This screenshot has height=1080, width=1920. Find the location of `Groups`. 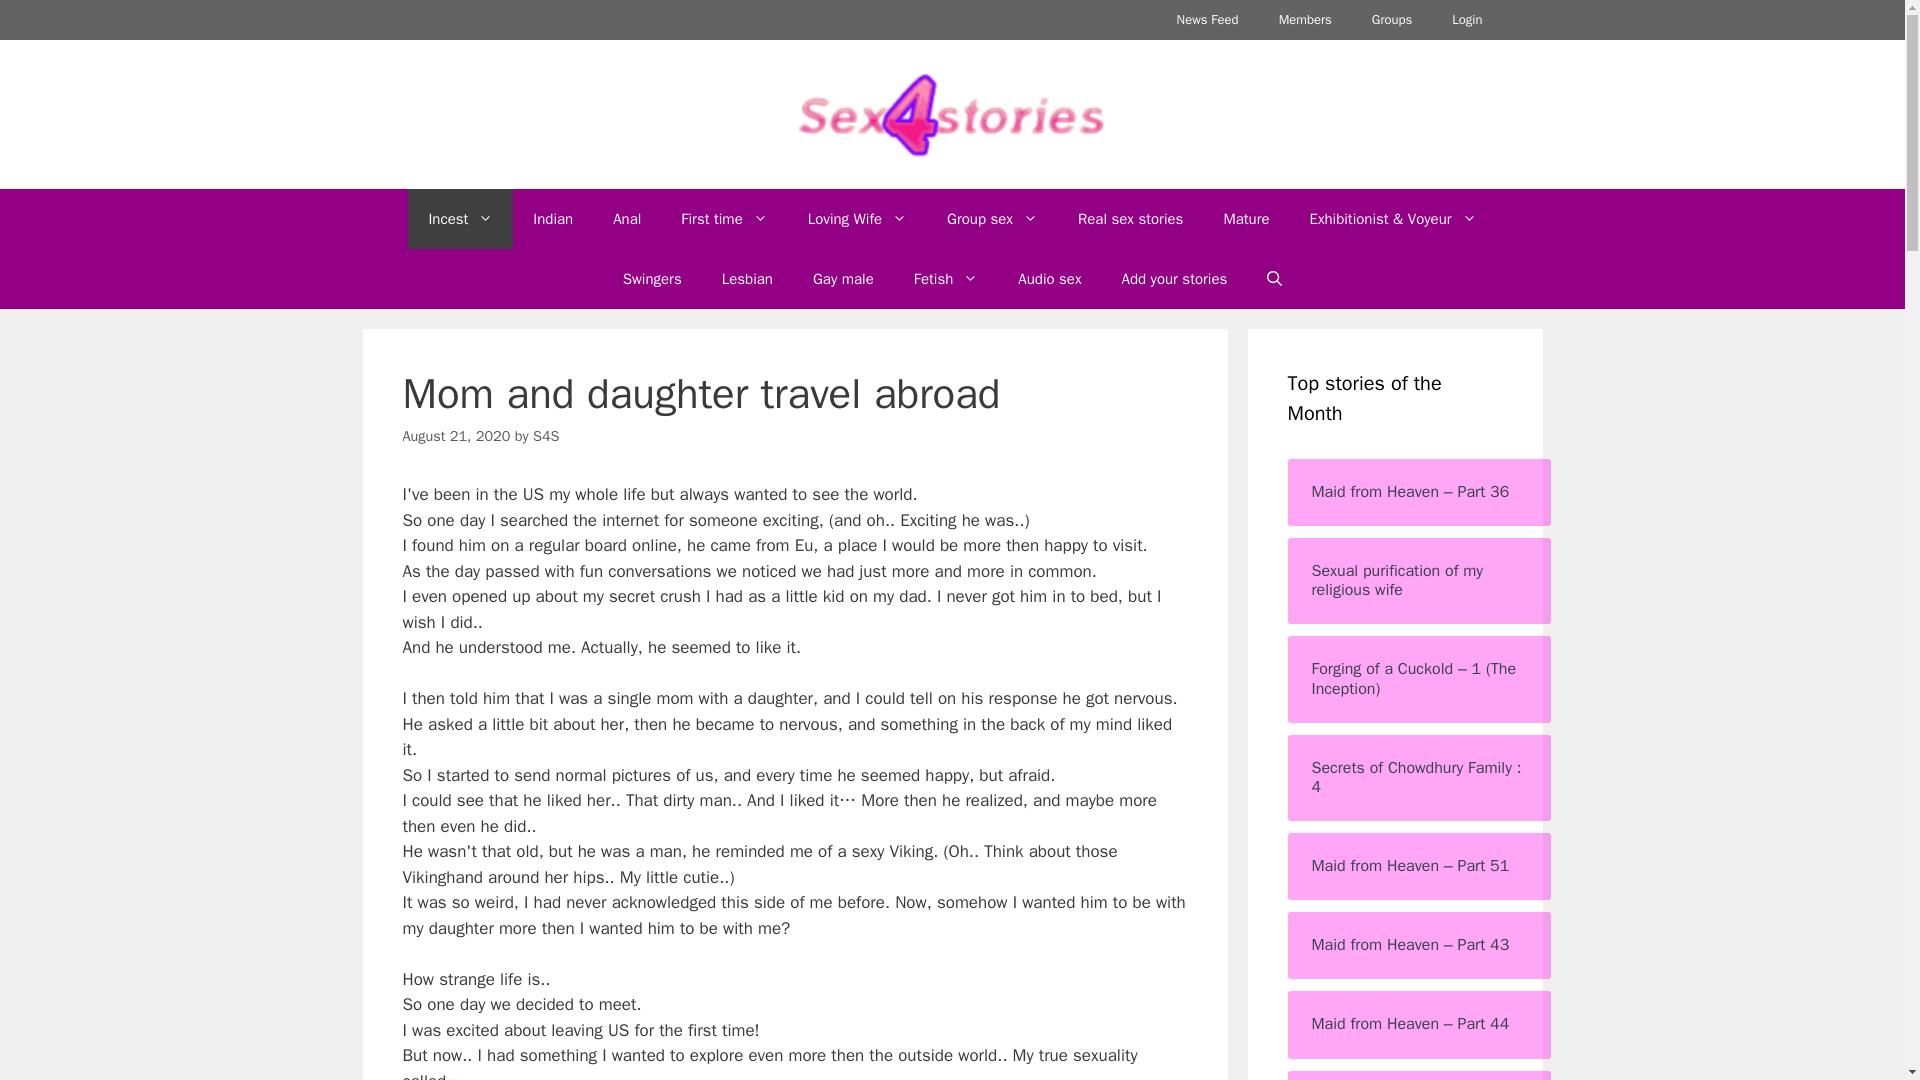

Groups is located at coordinates (1392, 20).